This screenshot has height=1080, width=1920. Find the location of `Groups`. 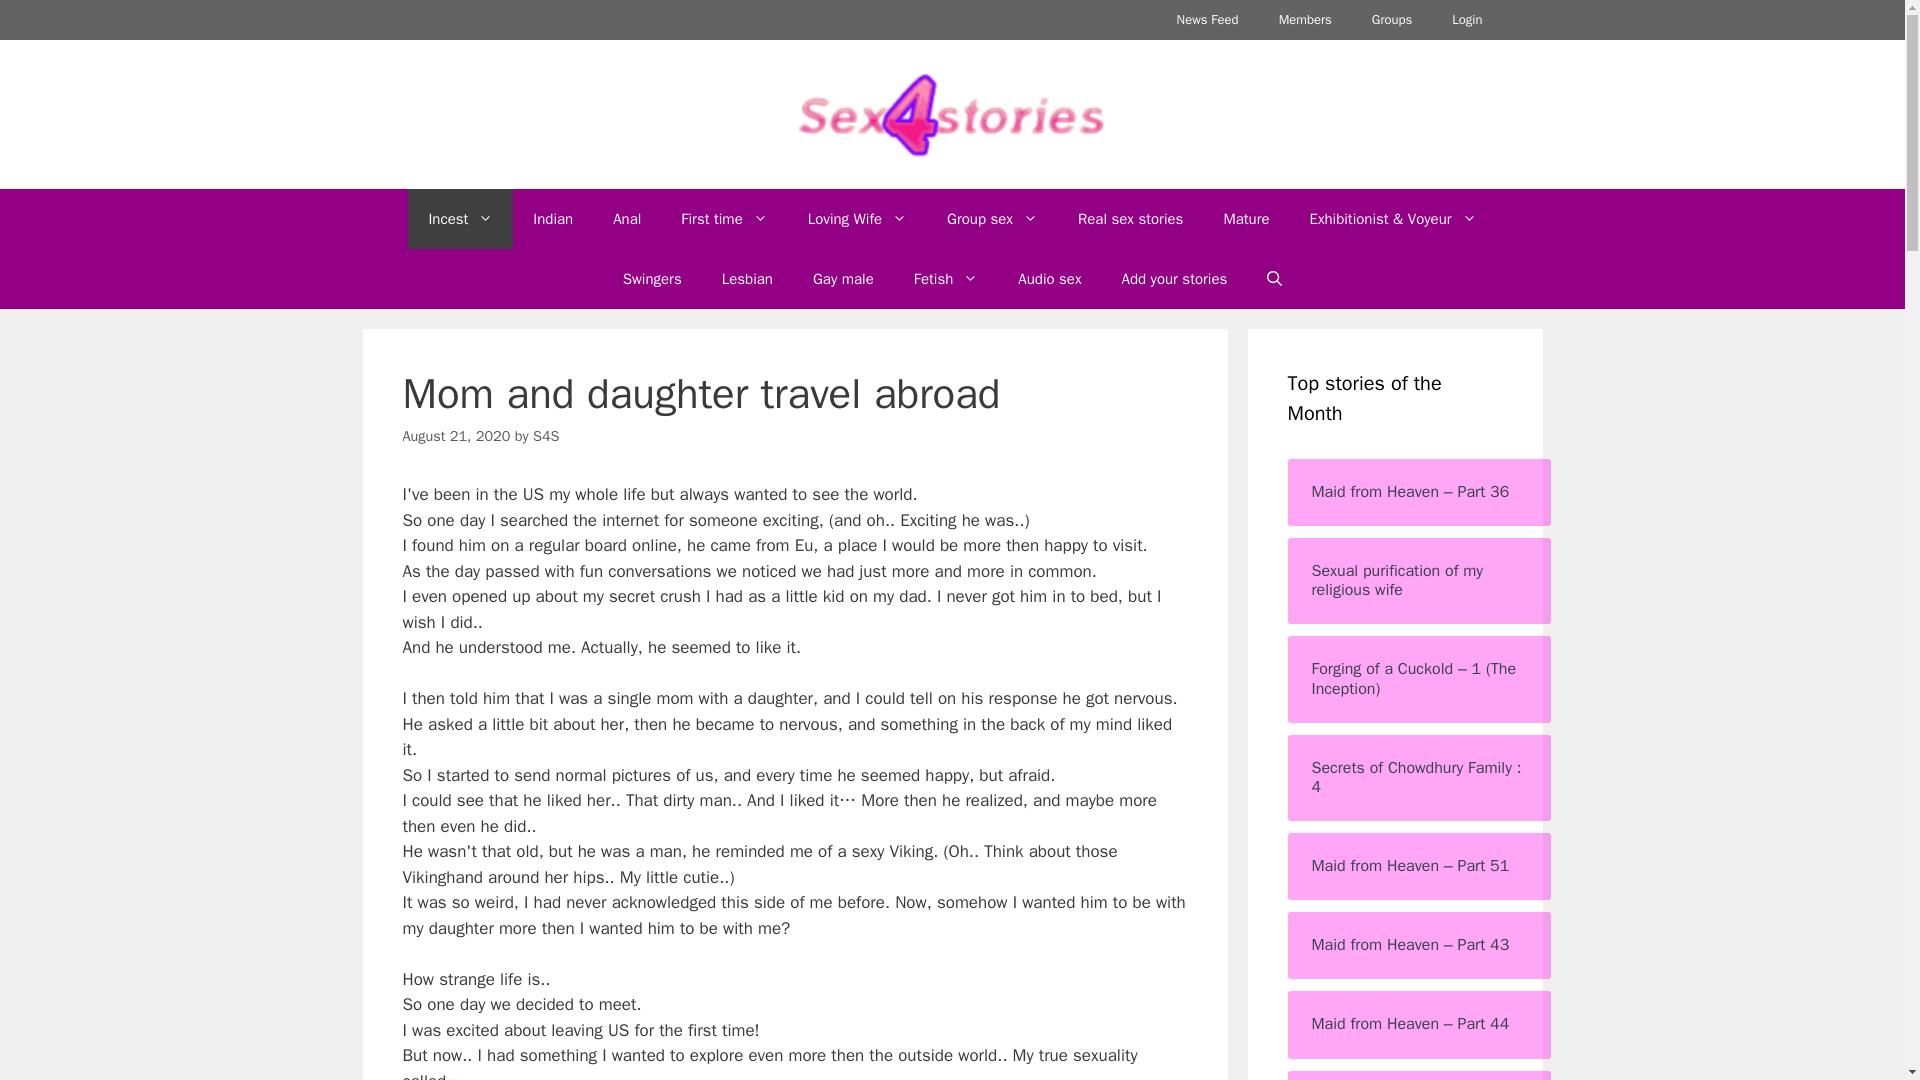

Groups is located at coordinates (1392, 20).